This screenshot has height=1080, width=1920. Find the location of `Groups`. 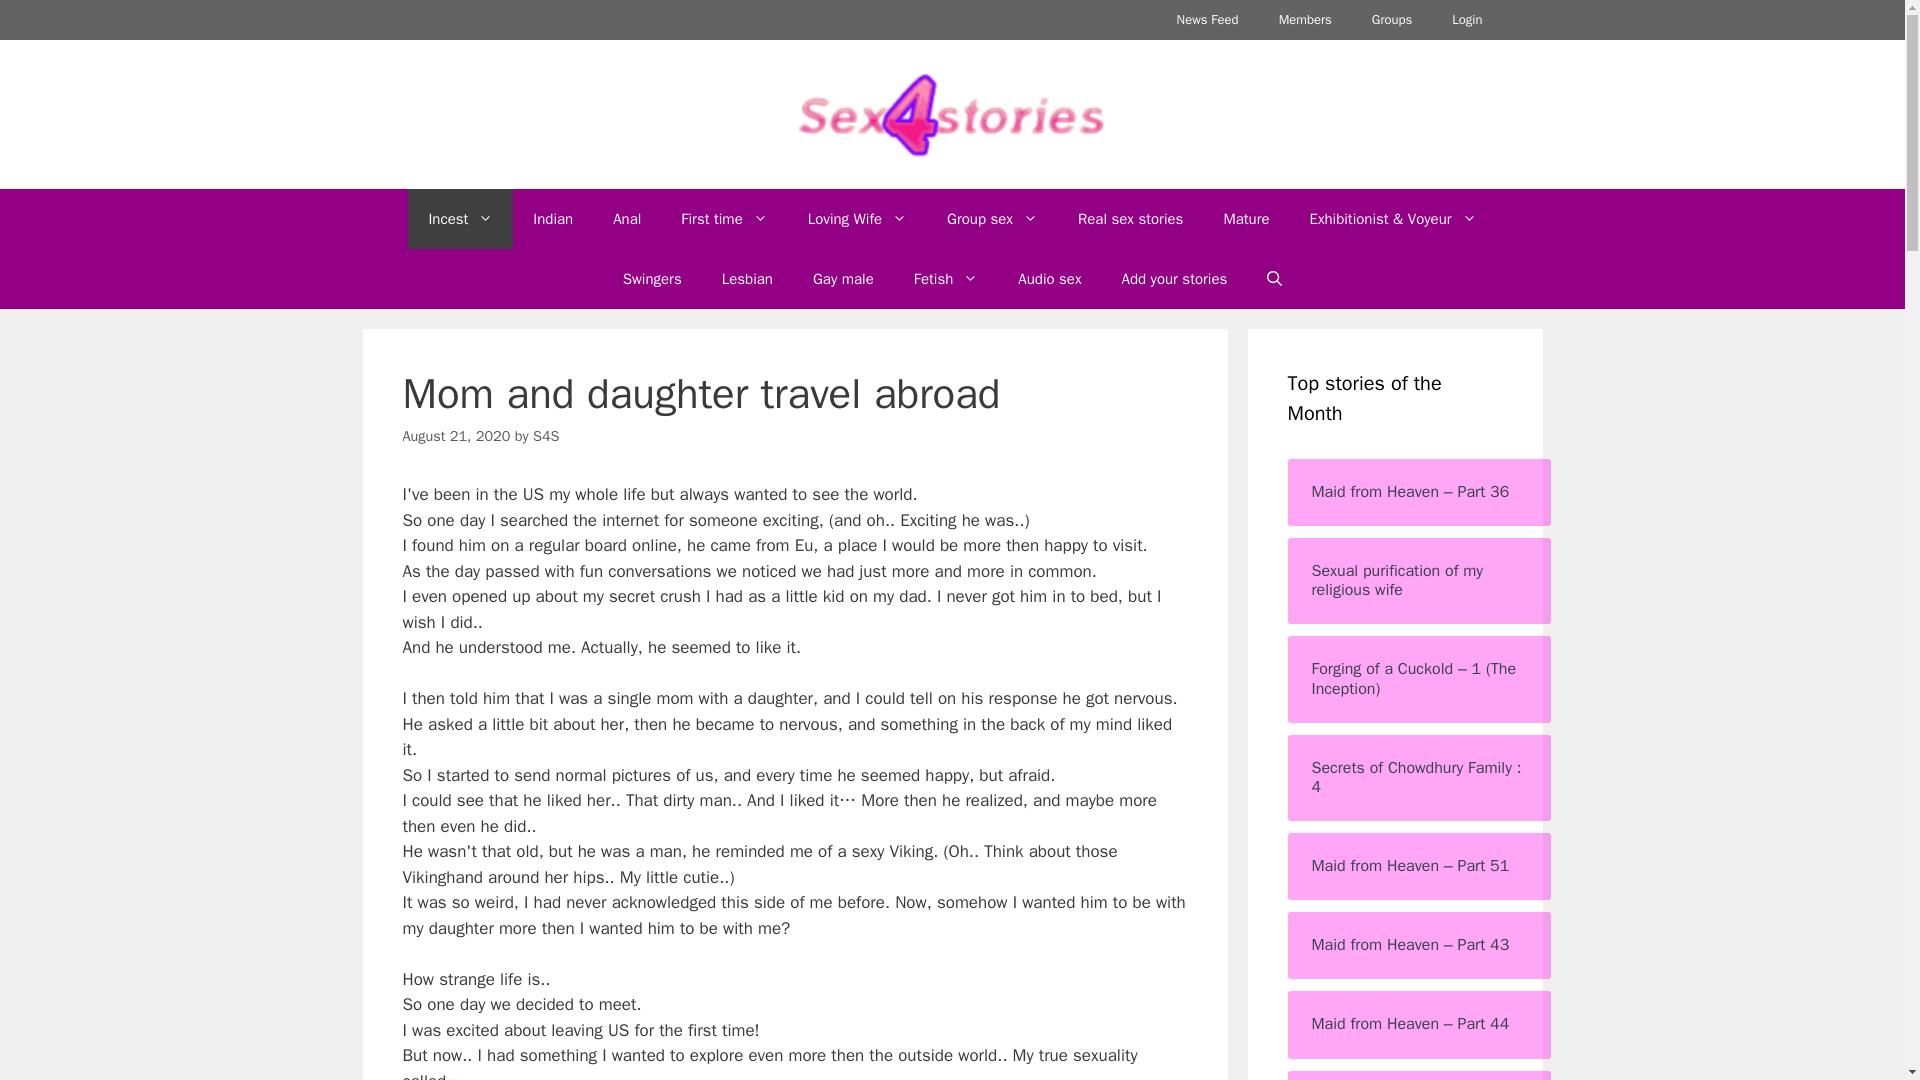

Groups is located at coordinates (1392, 20).